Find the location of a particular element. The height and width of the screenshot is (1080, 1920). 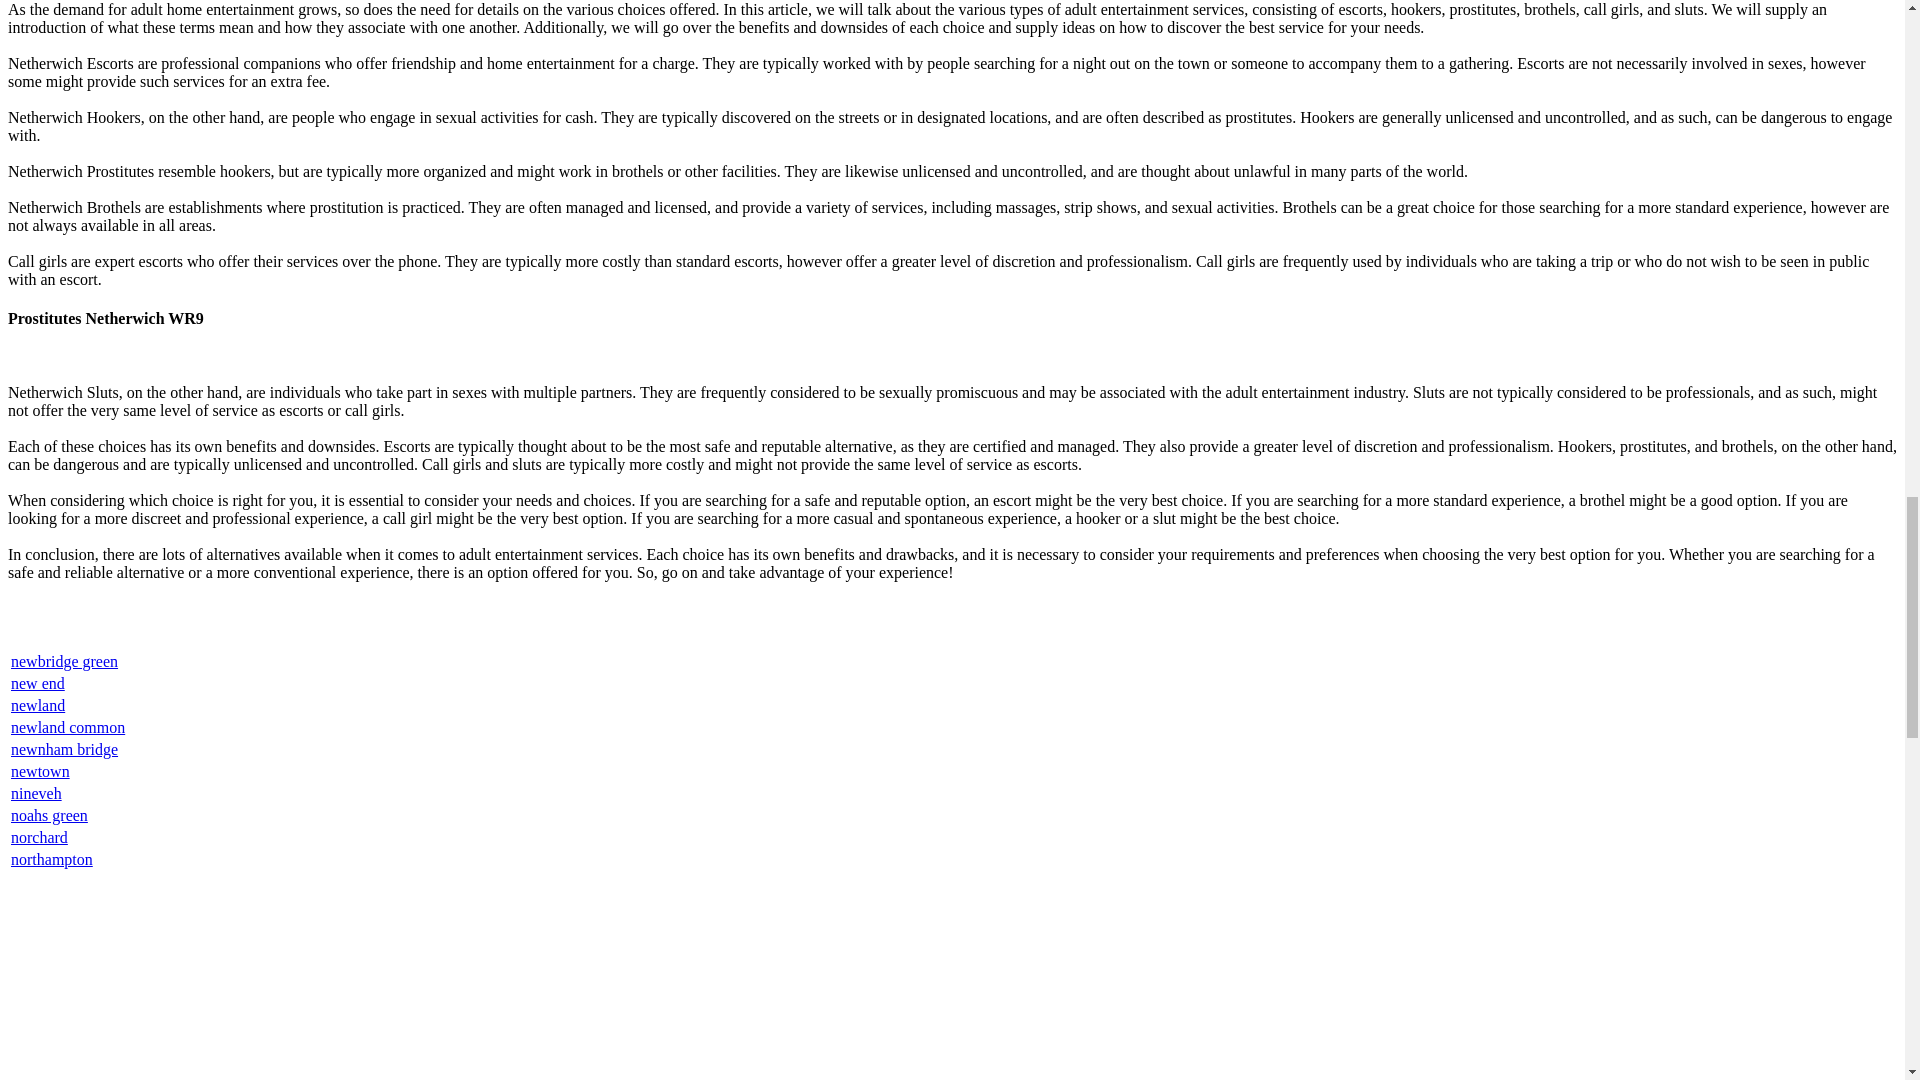

newland is located at coordinates (38, 704).